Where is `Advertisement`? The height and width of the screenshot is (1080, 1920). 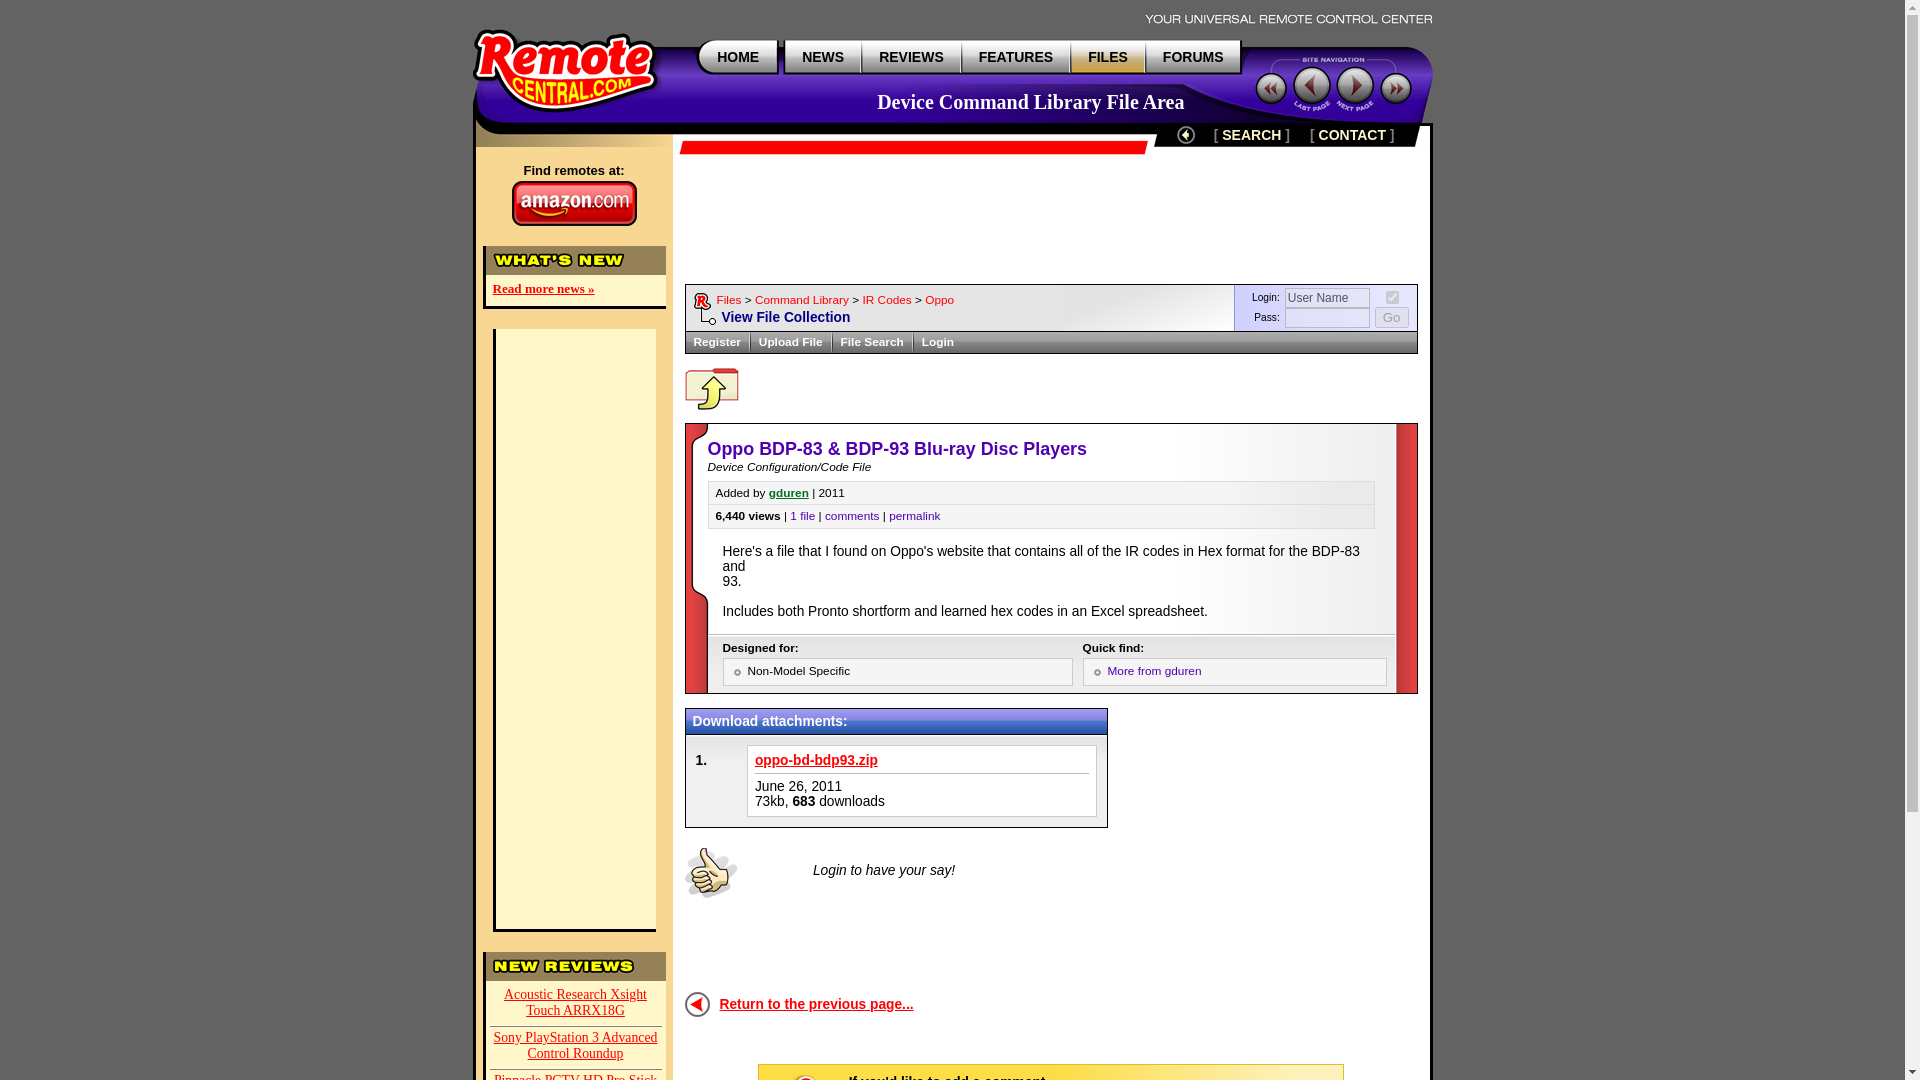 Advertisement is located at coordinates (1268, 832).